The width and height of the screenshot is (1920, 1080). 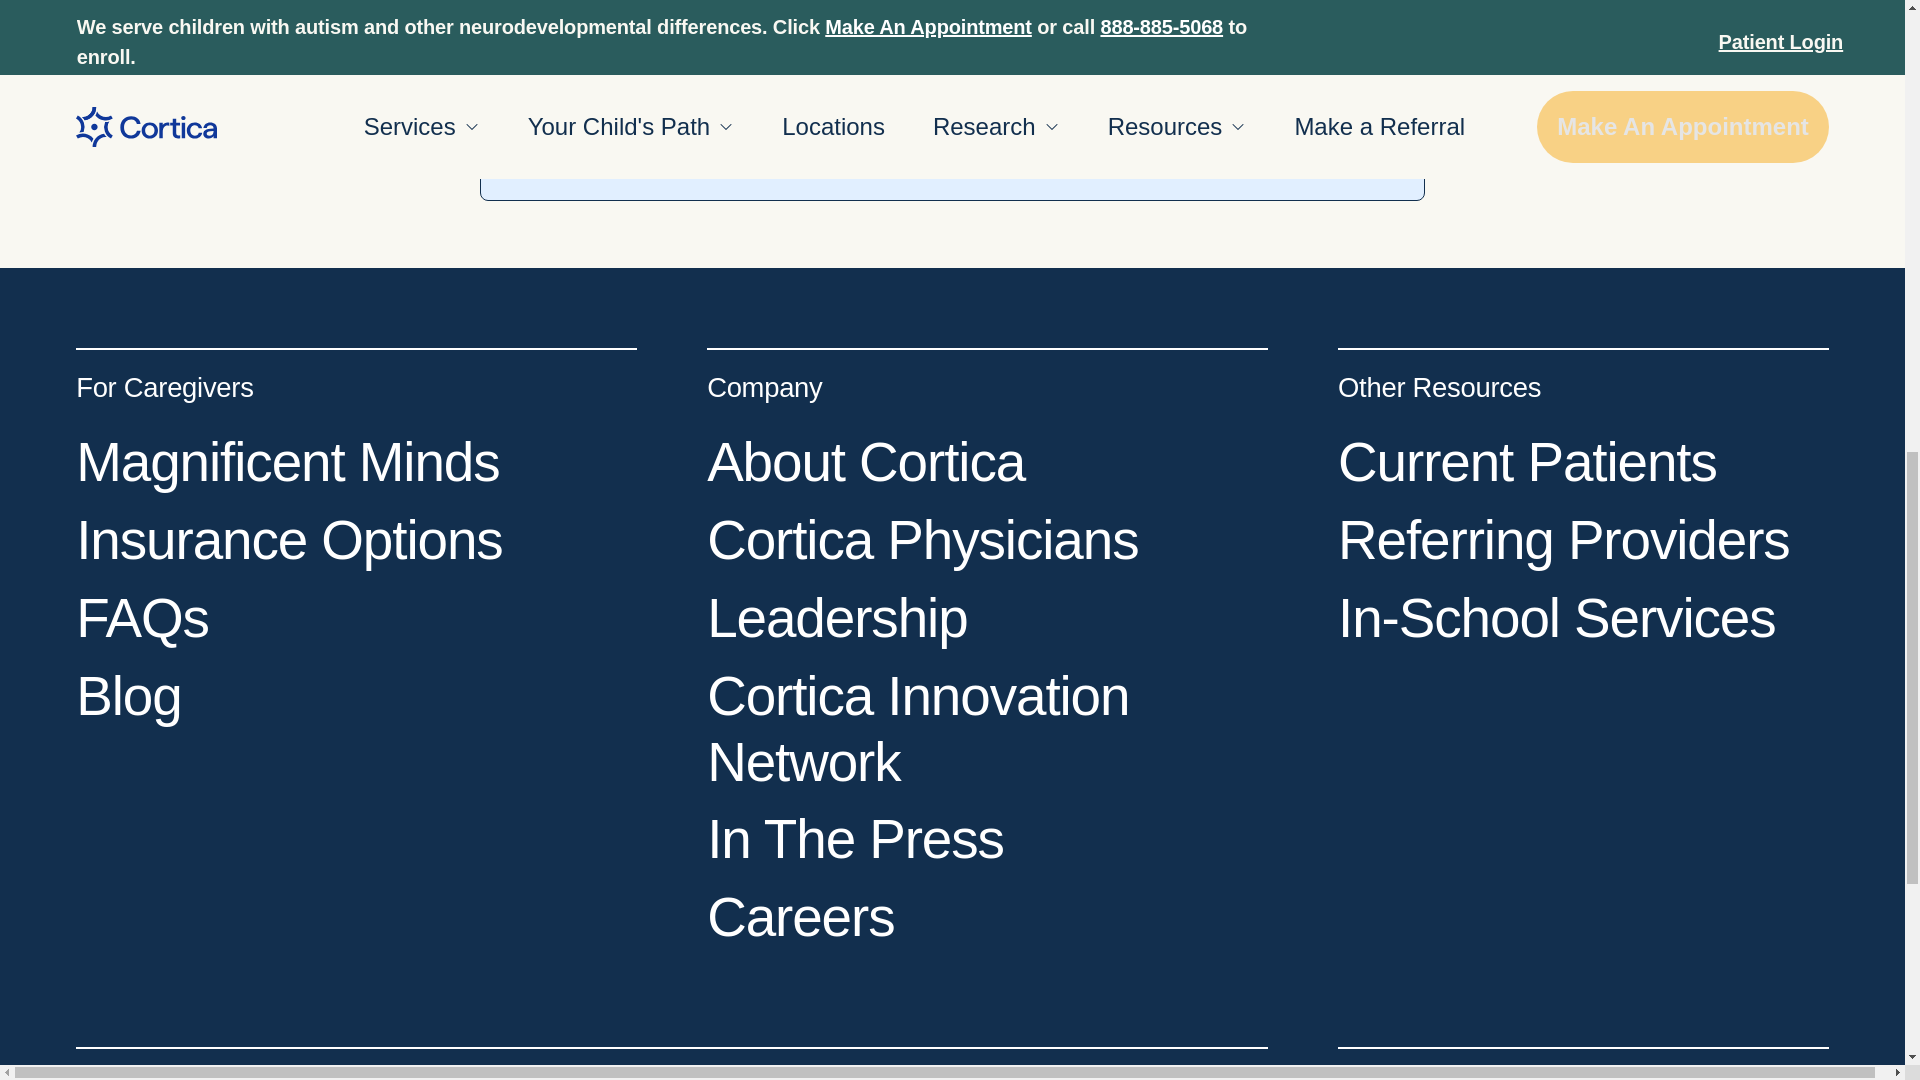 What do you see at coordinates (128, 696) in the screenshot?
I see `Blog` at bounding box center [128, 696].